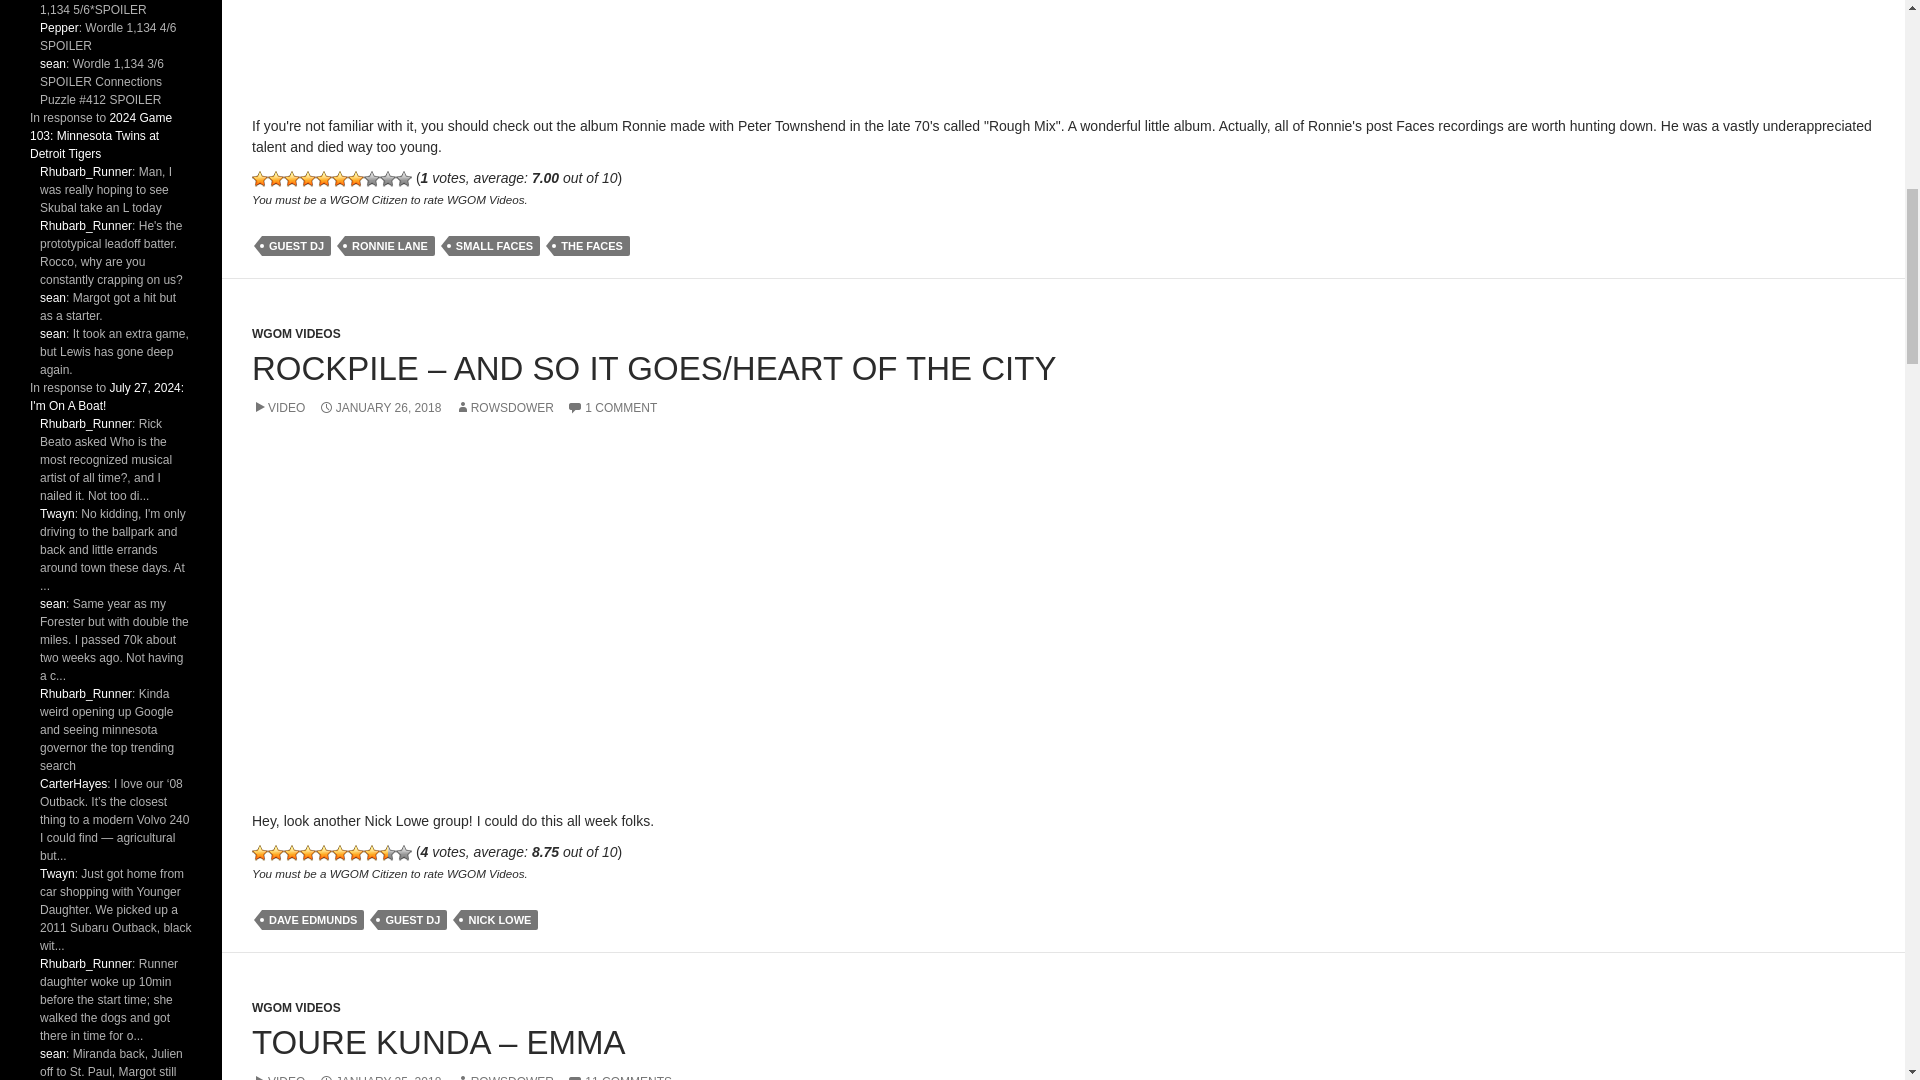 The image size is (1920, 1080). I want to click on 1 vote, average: 7.00 out of 10, so click(276, 178).